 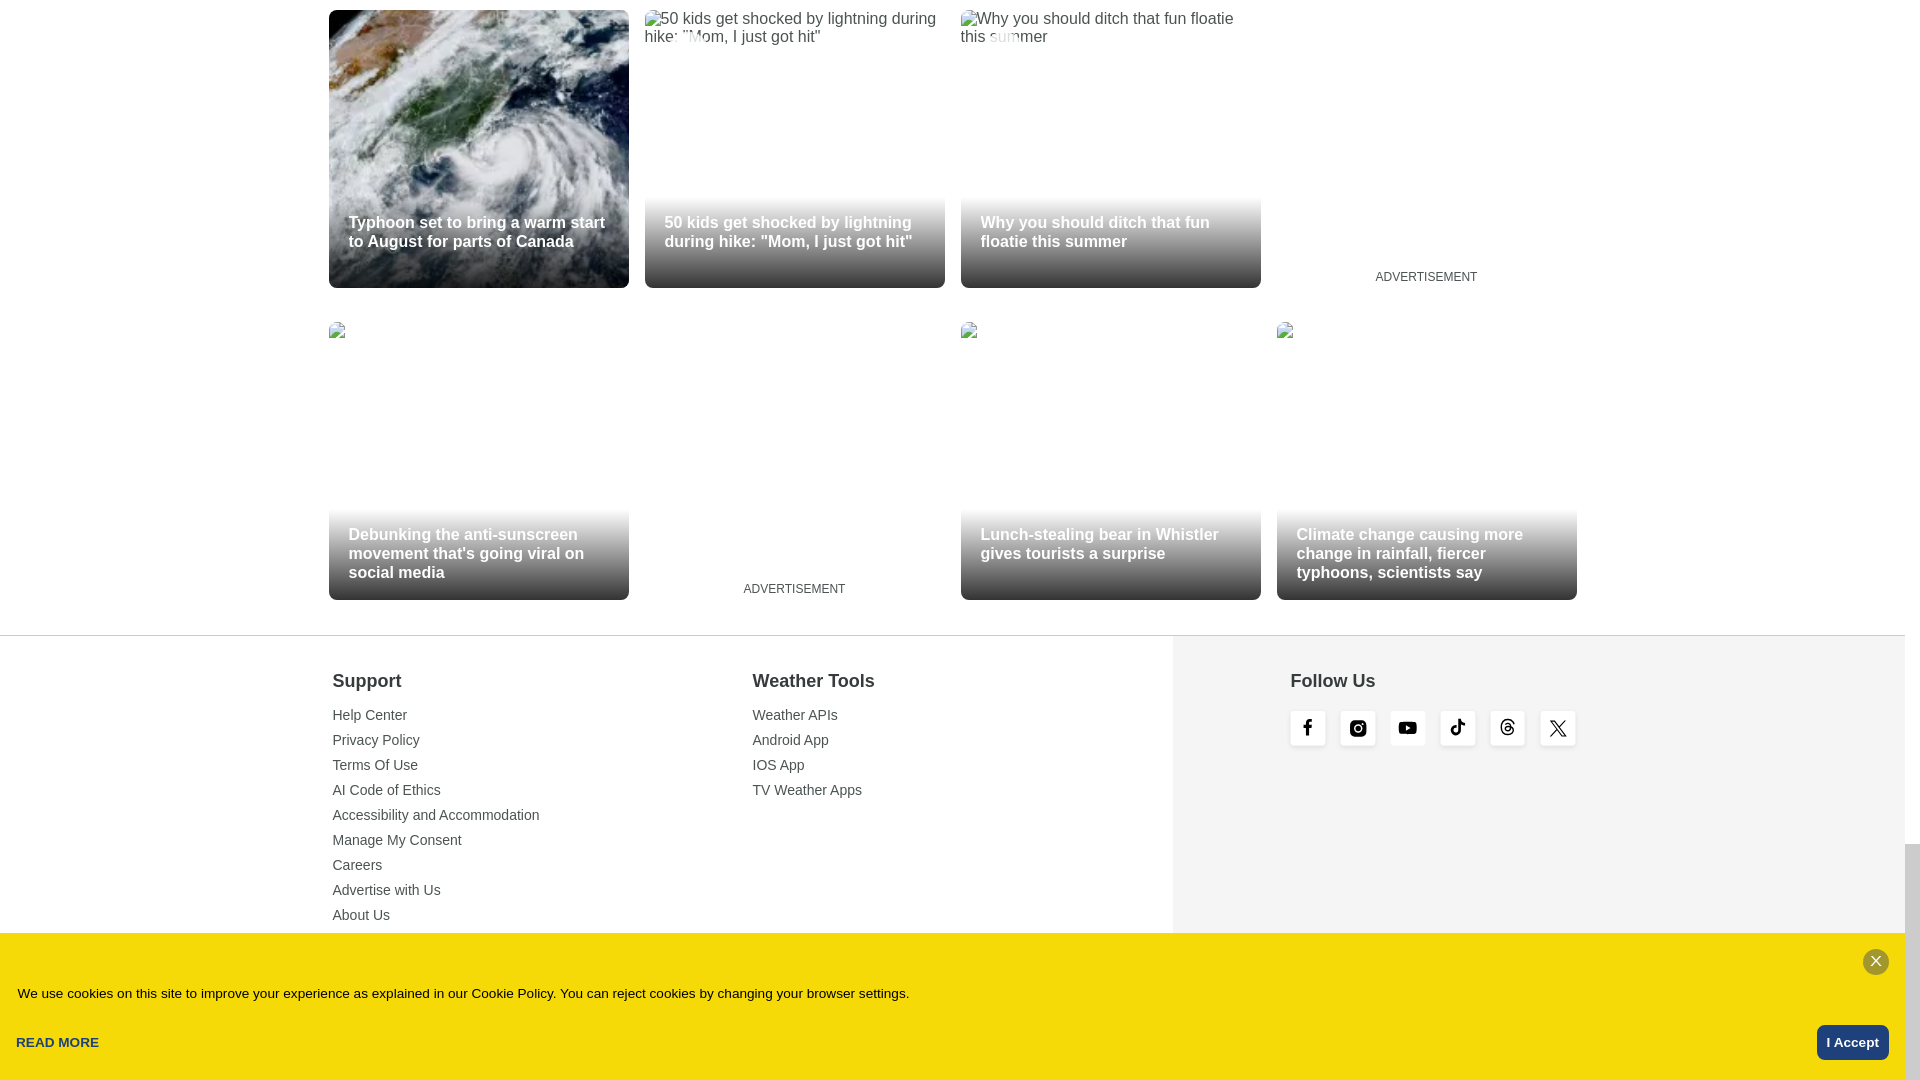 I want to click on Terms Of Use, so click(x=542, y=765).